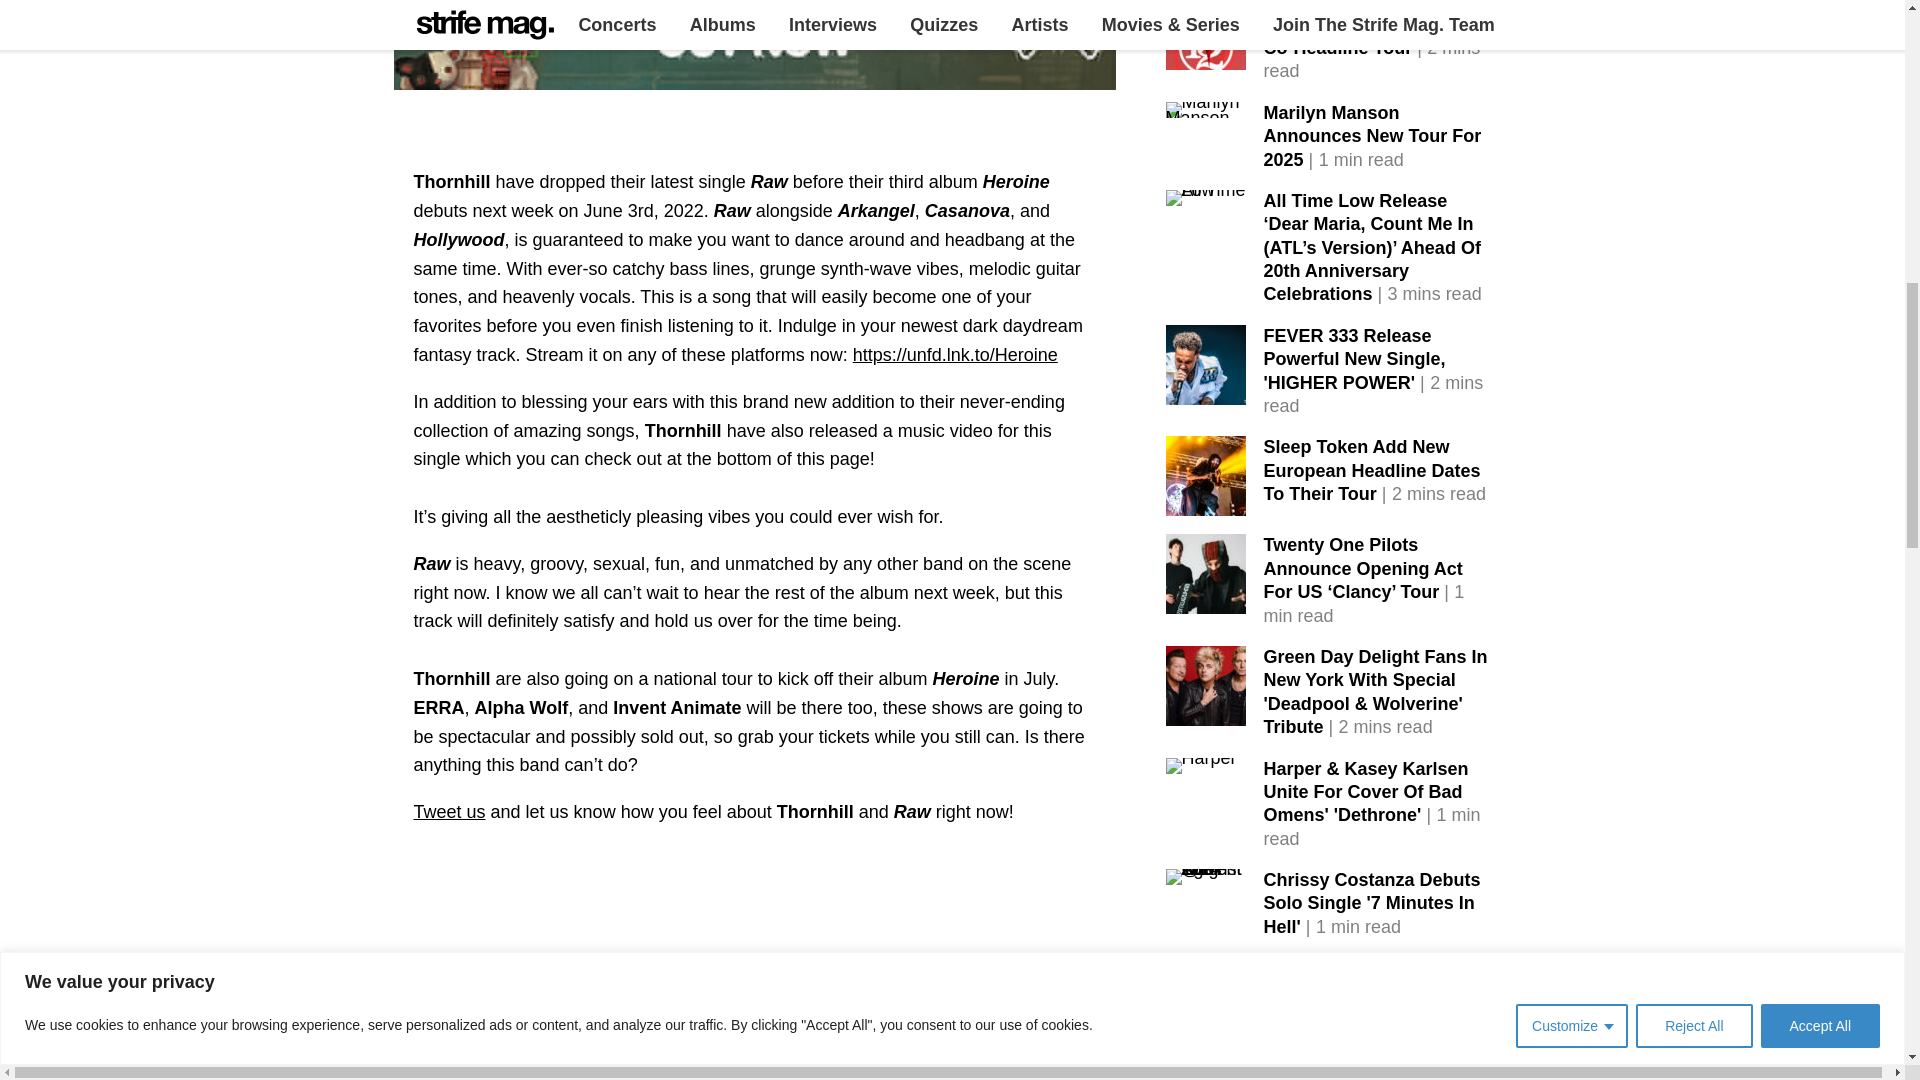 This screenshot has height=1080, width=1920. Describe the element at coordinates (1206, 198) in the screenshot. I see `All Time Low - Strife Mag` at that location.